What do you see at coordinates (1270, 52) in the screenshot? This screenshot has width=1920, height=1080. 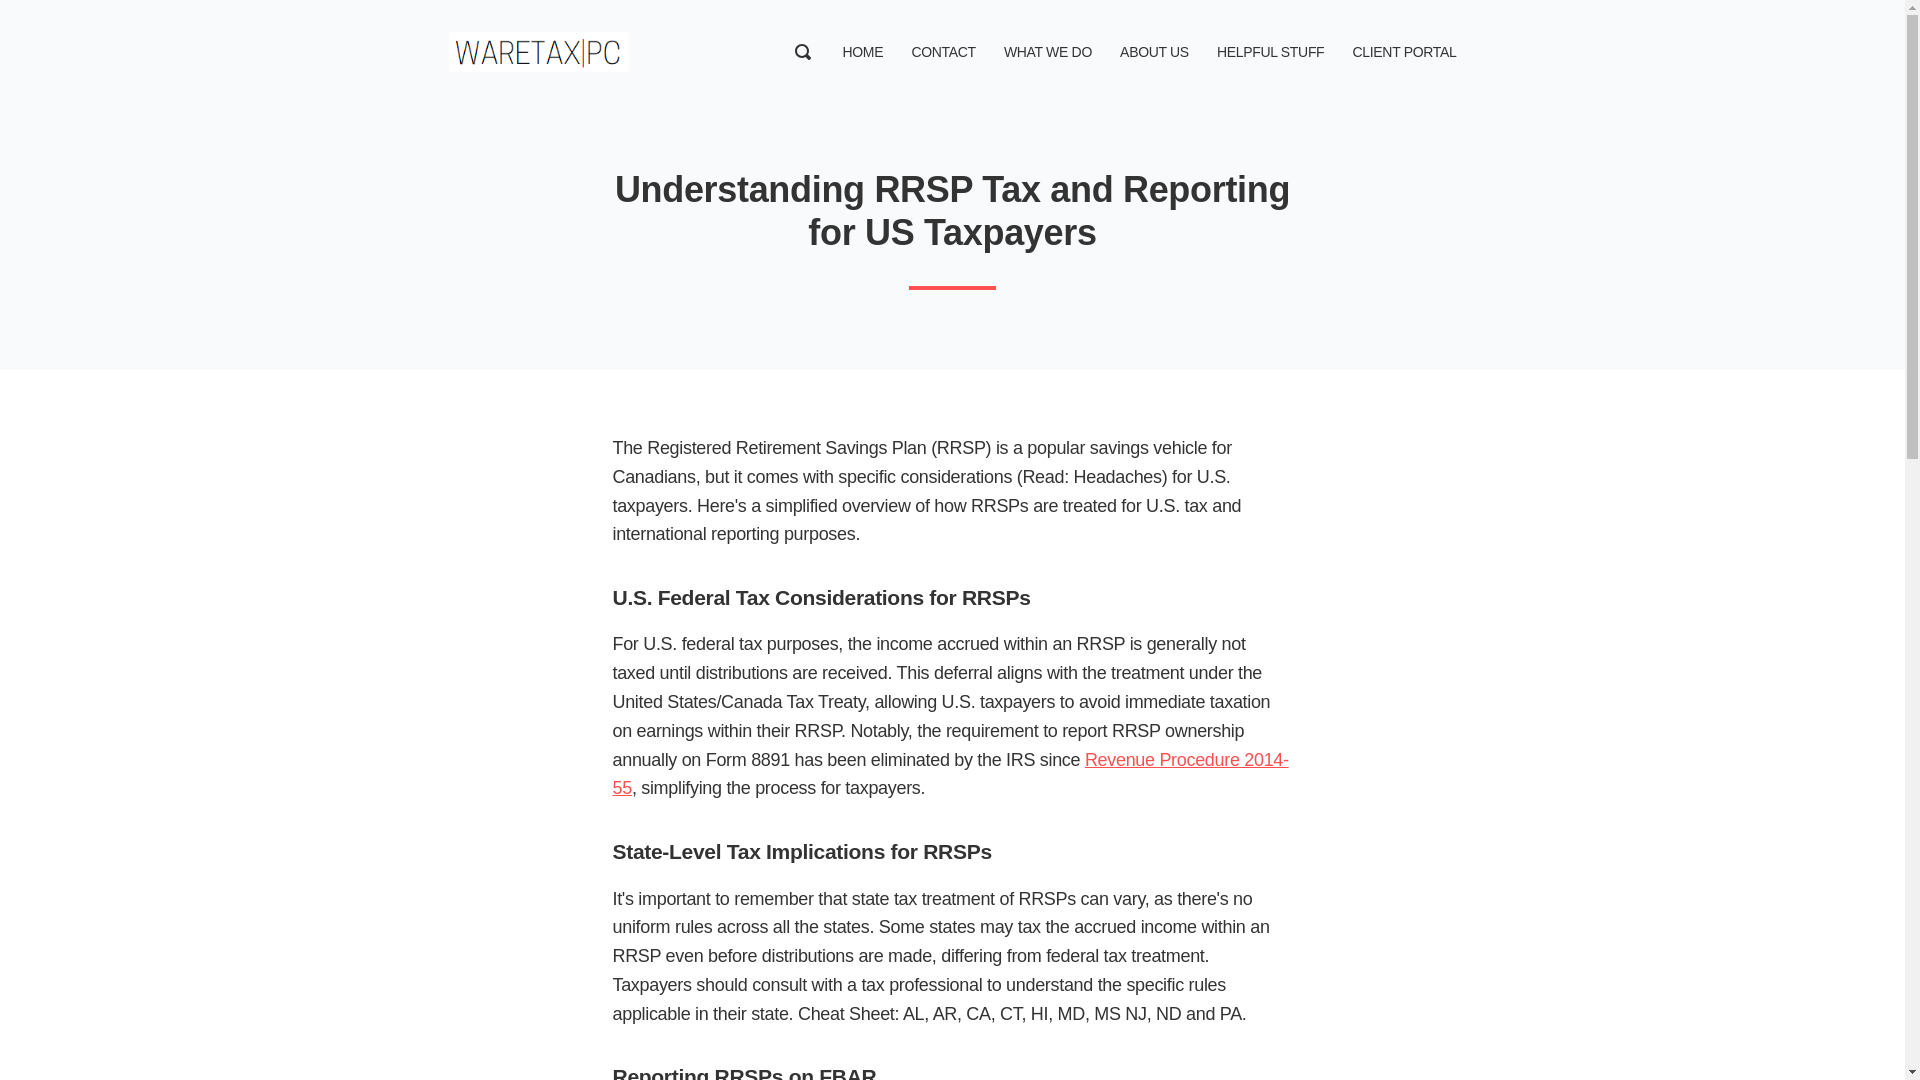 I see `HELPFUL STUFF` at bounding box center [1270, 52].